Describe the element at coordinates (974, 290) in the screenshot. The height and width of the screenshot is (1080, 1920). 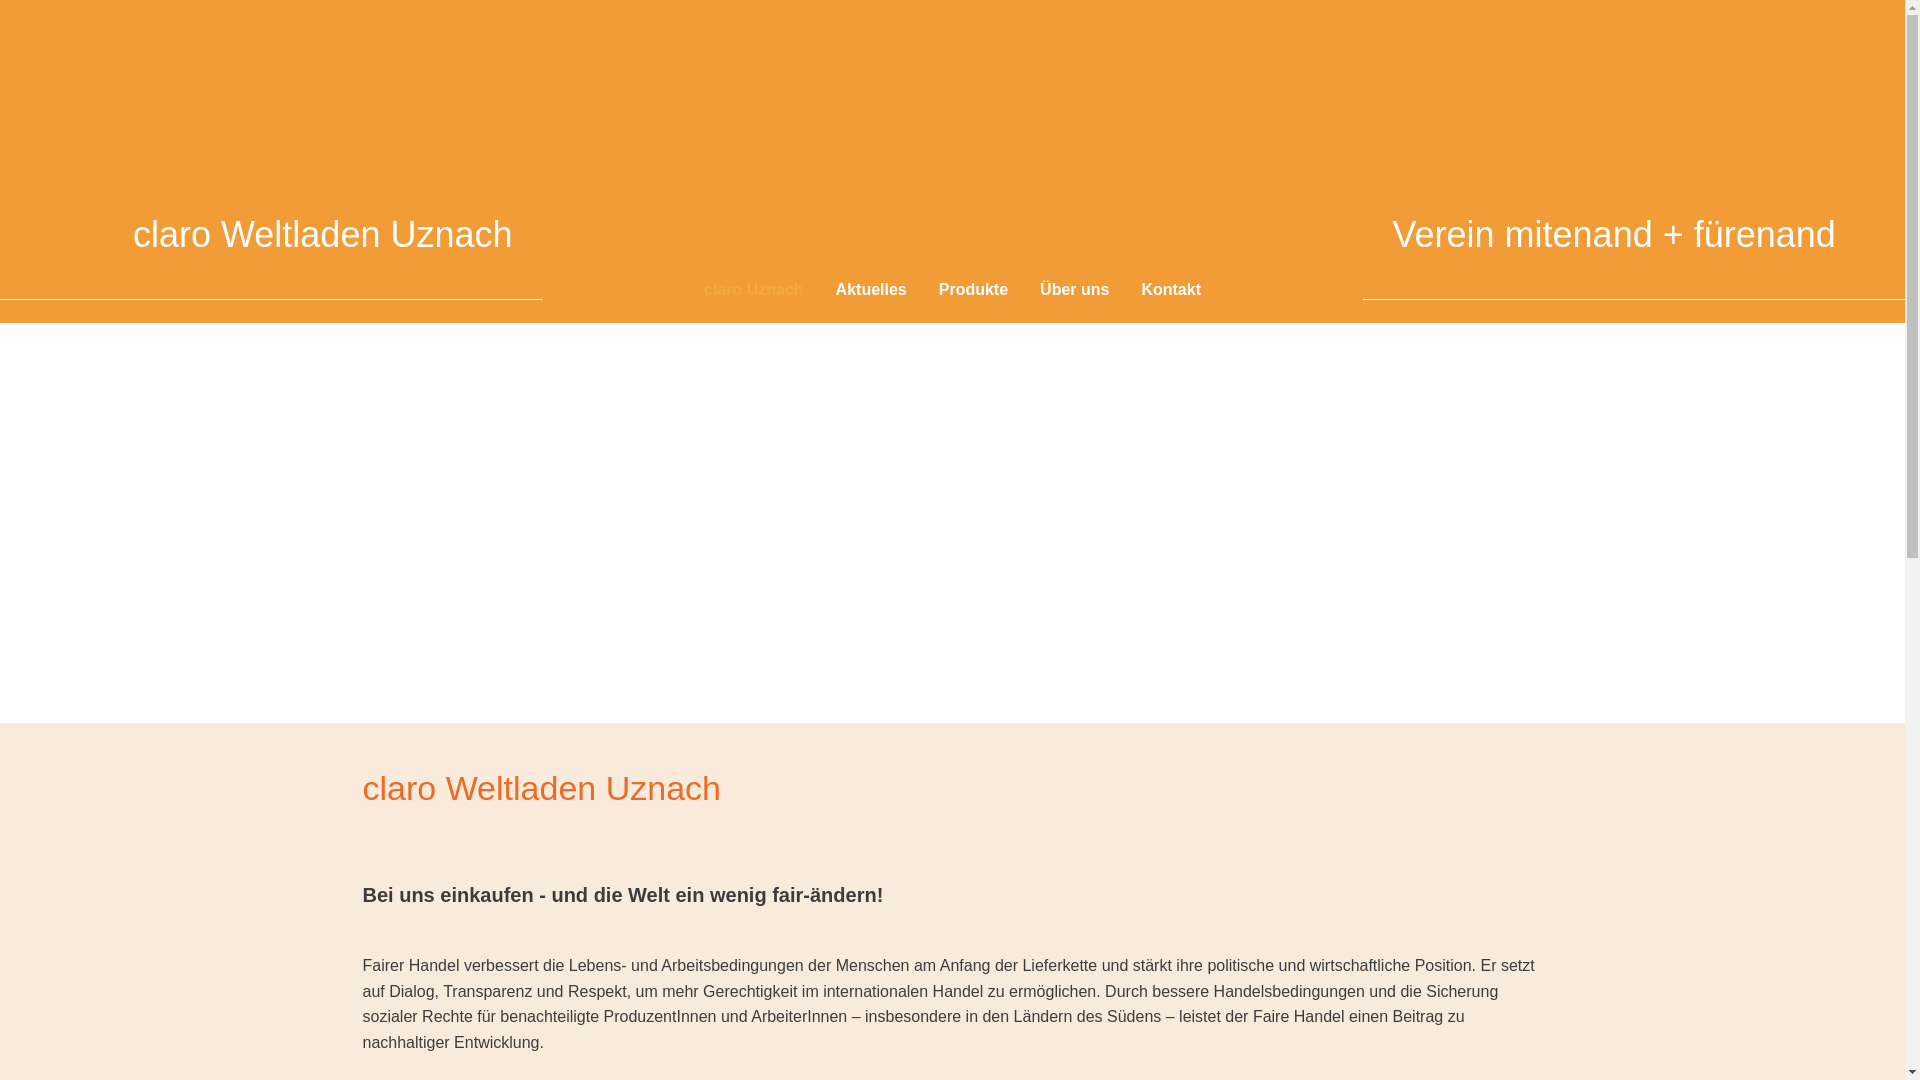
I see `Produkte` at that location.